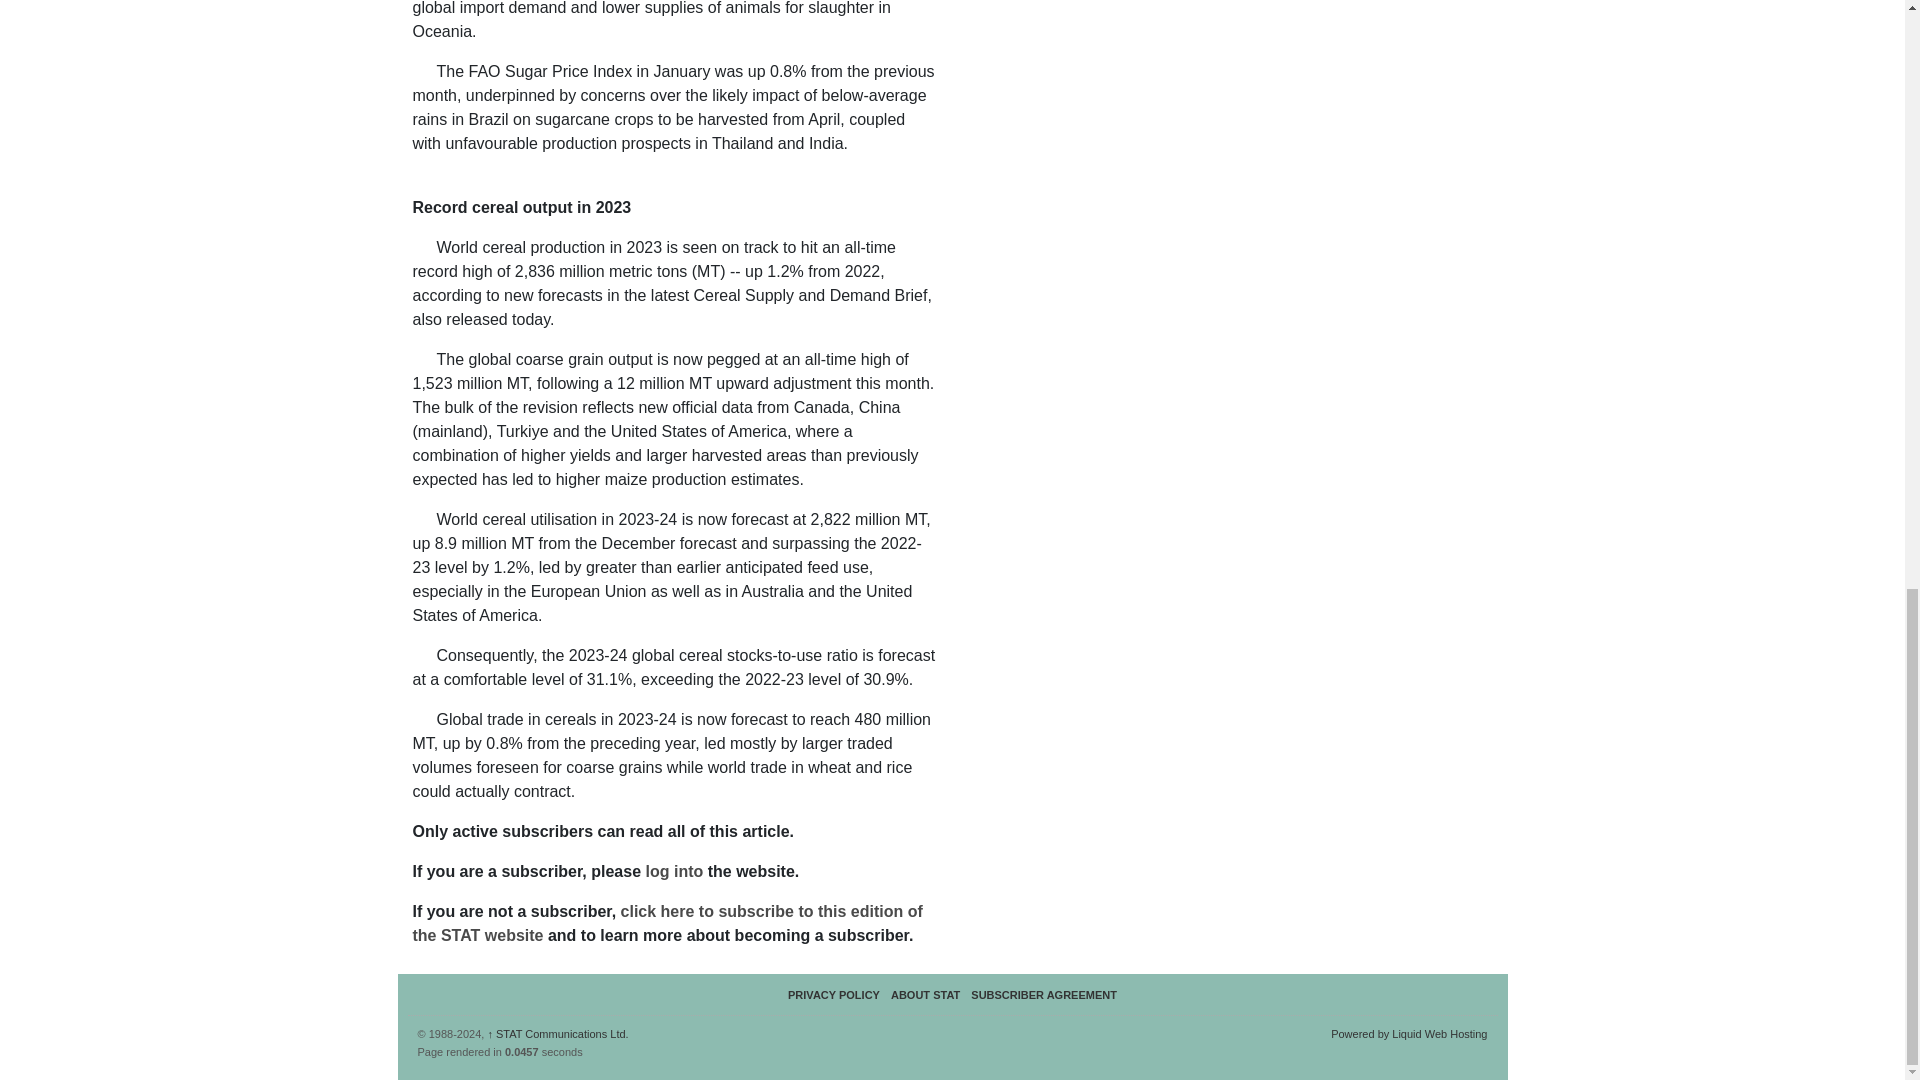  Describe the element at coordinates (666, 922) in the screenshot. I see `click here to subscribe to this edition of the STAT website` at that location.